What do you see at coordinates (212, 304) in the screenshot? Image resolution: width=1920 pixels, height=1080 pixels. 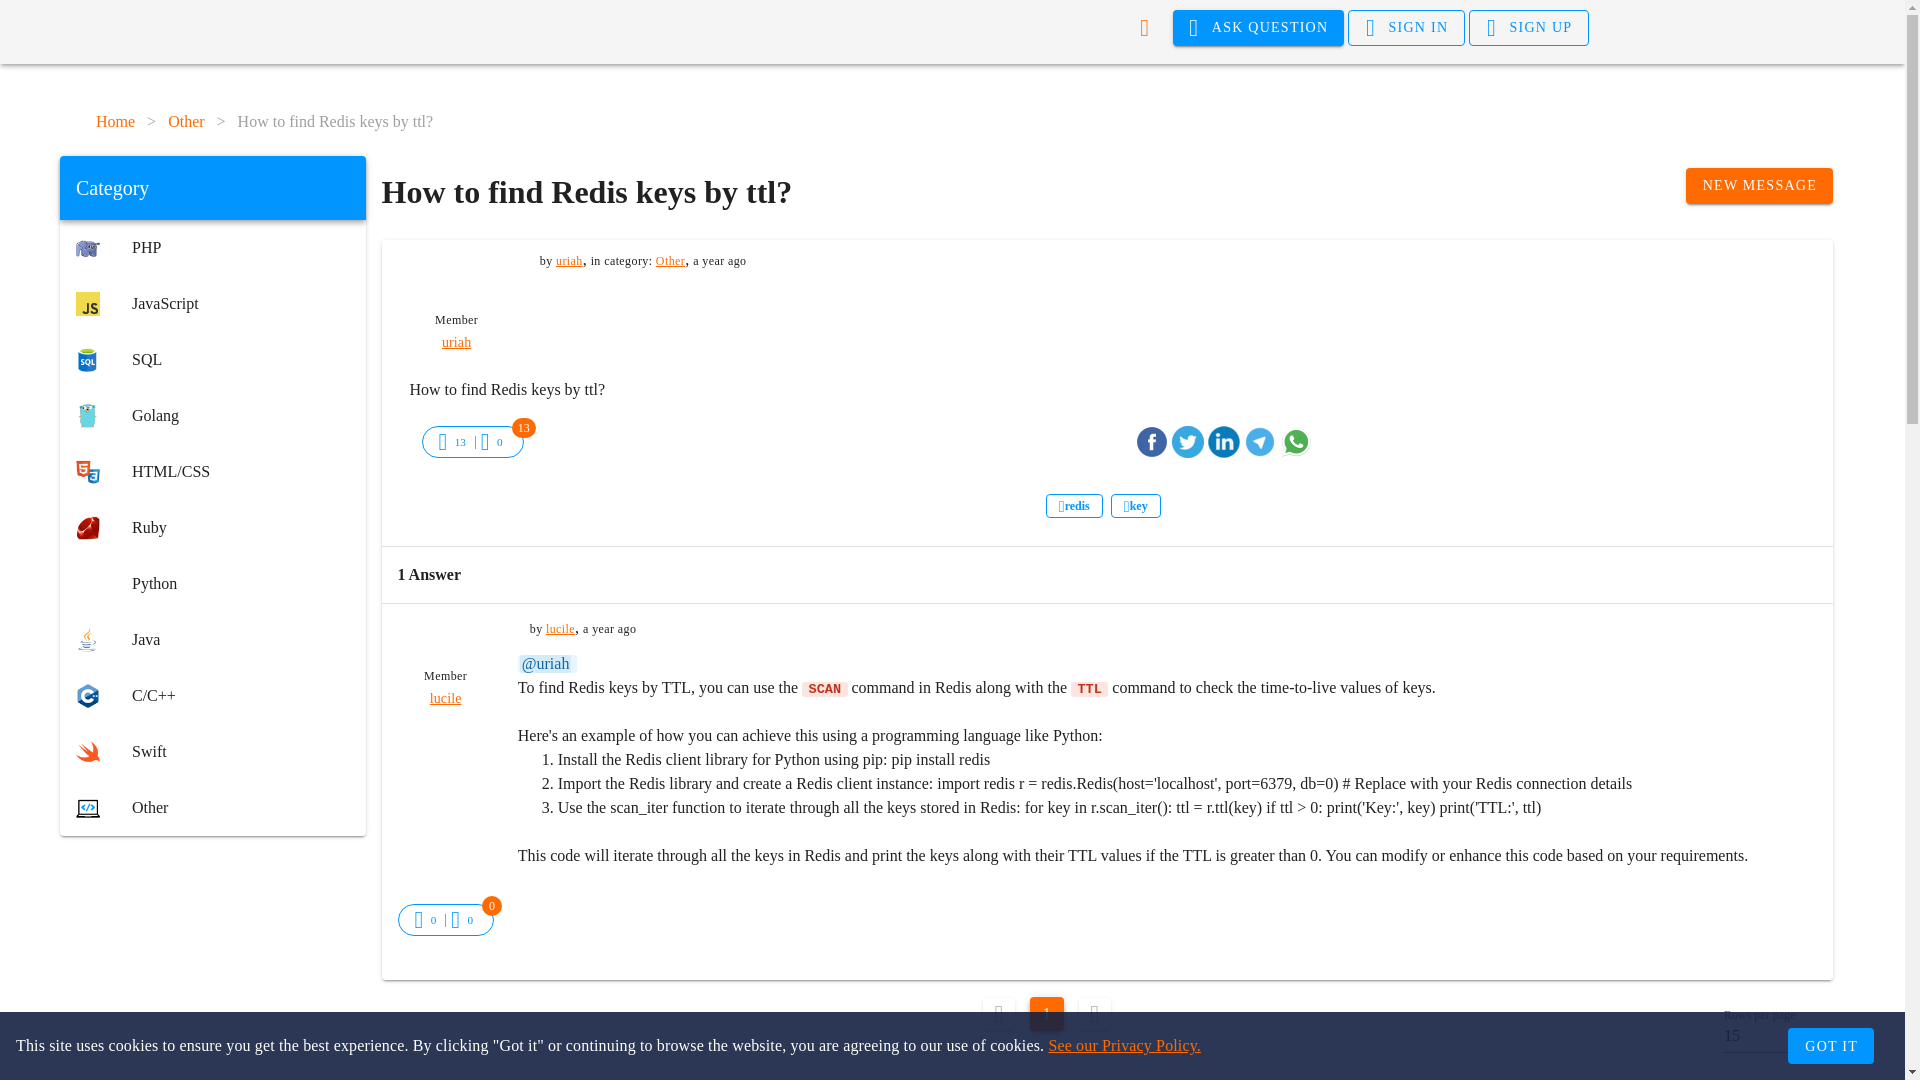 I see `JavaScript` at bounding box center [212, 304].